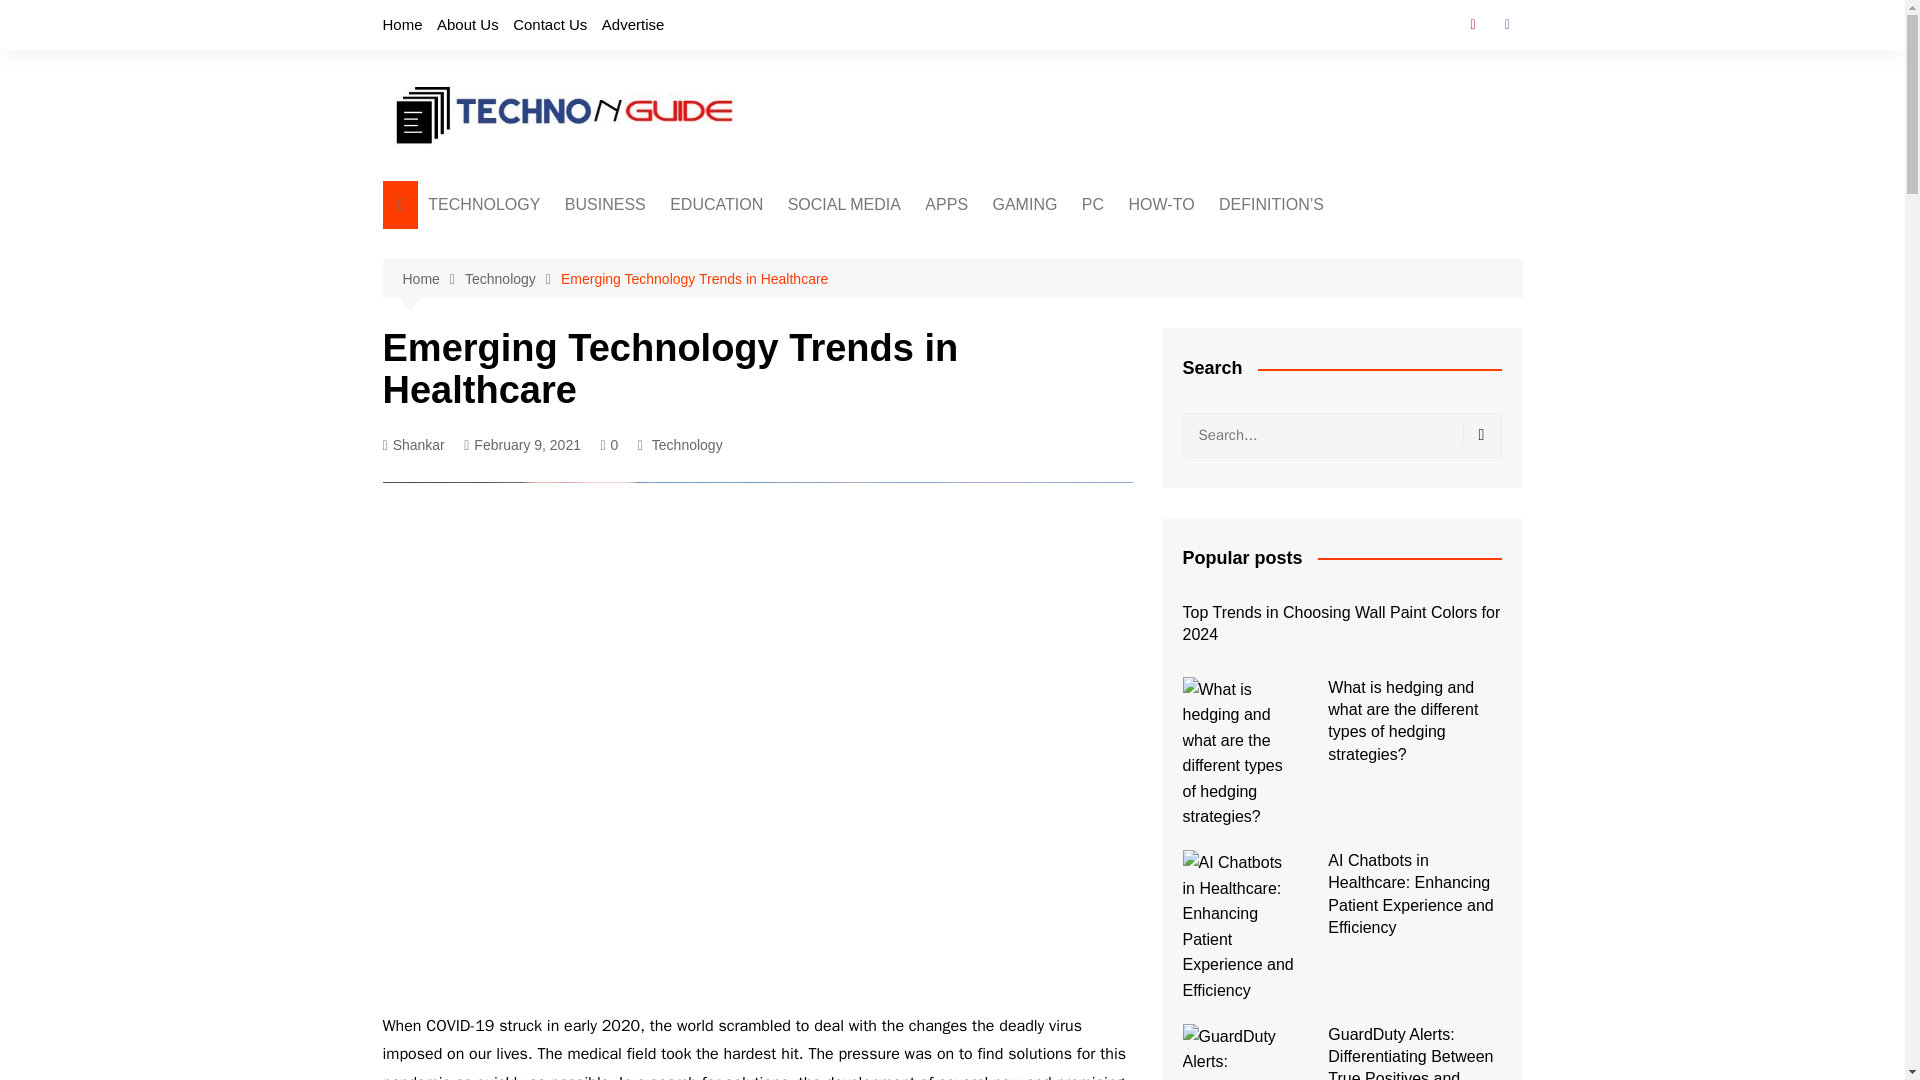  Describe the element at coordinates (1506, 24) in the screenshot. I see `Twitter` at that location.